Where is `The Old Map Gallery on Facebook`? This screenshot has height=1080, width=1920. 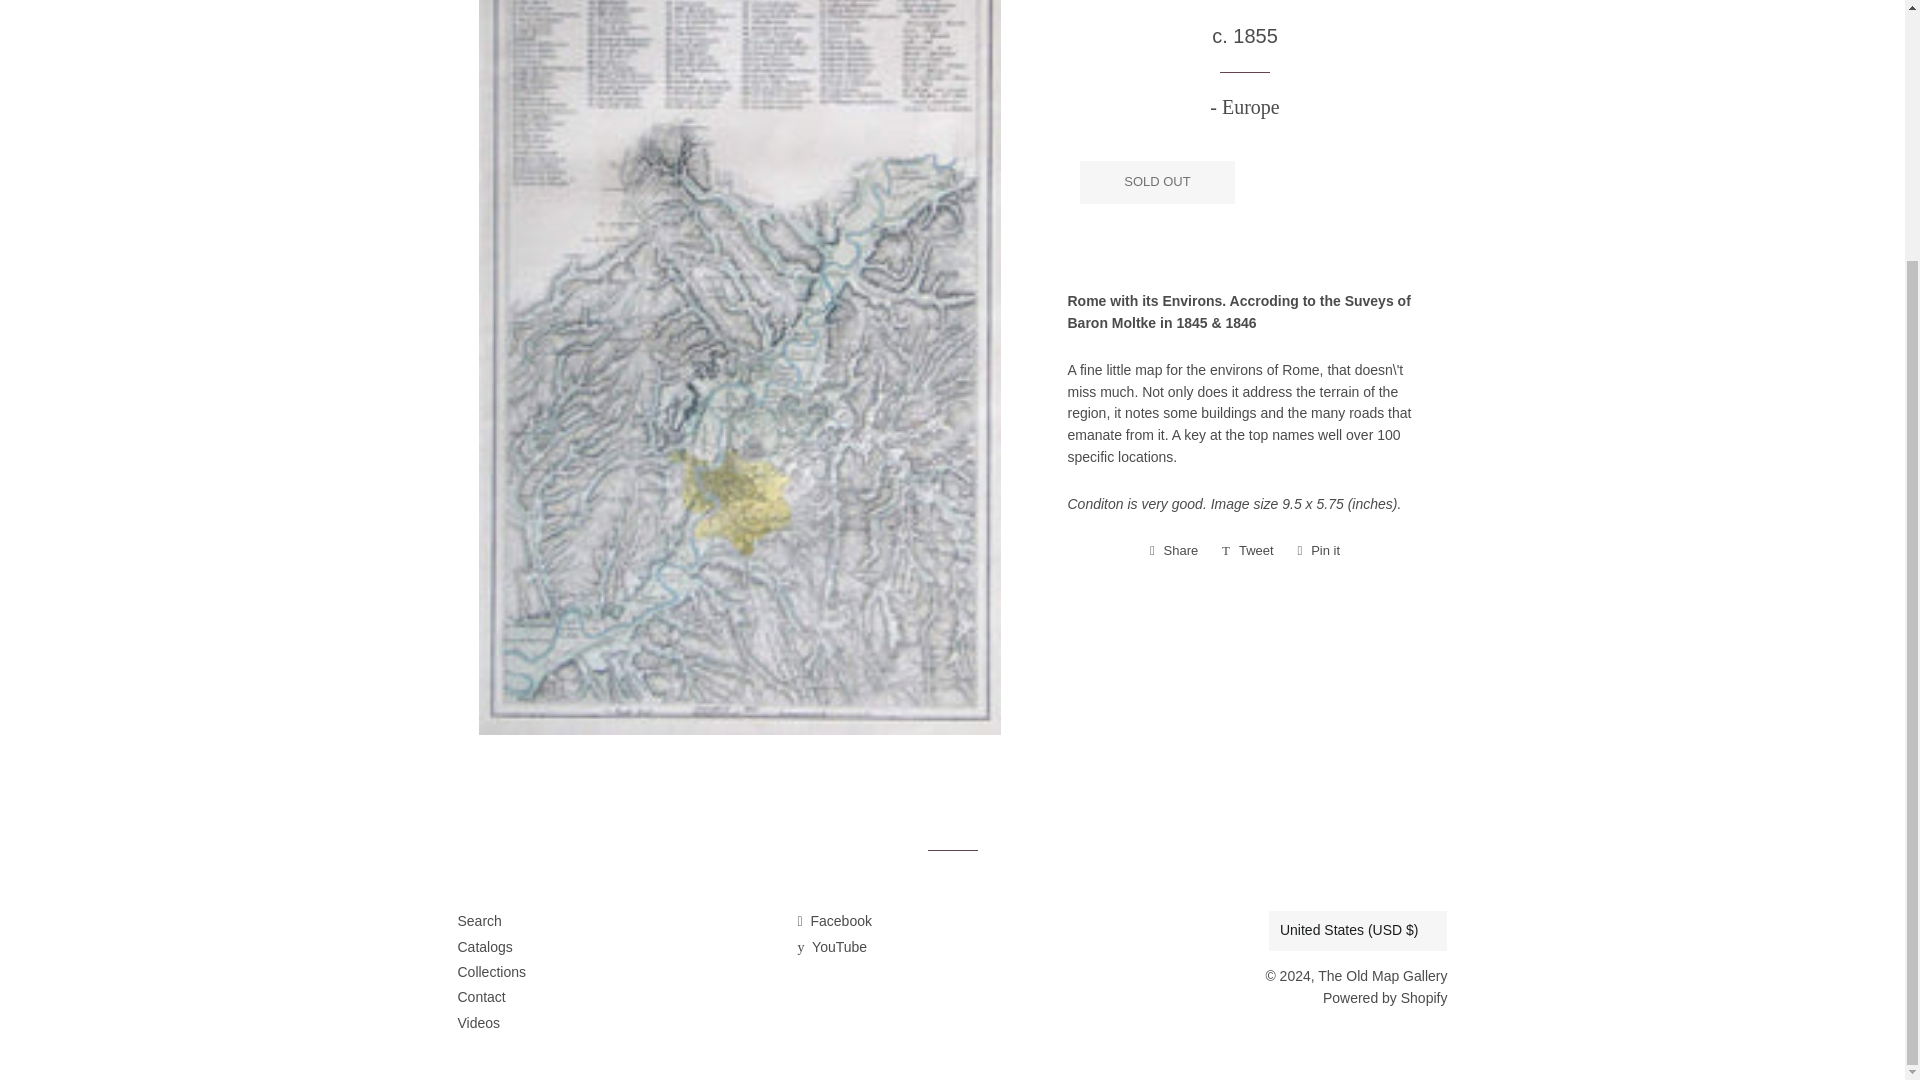 The Old Map Gallery on Facebook is located at coordinates (834, 920).